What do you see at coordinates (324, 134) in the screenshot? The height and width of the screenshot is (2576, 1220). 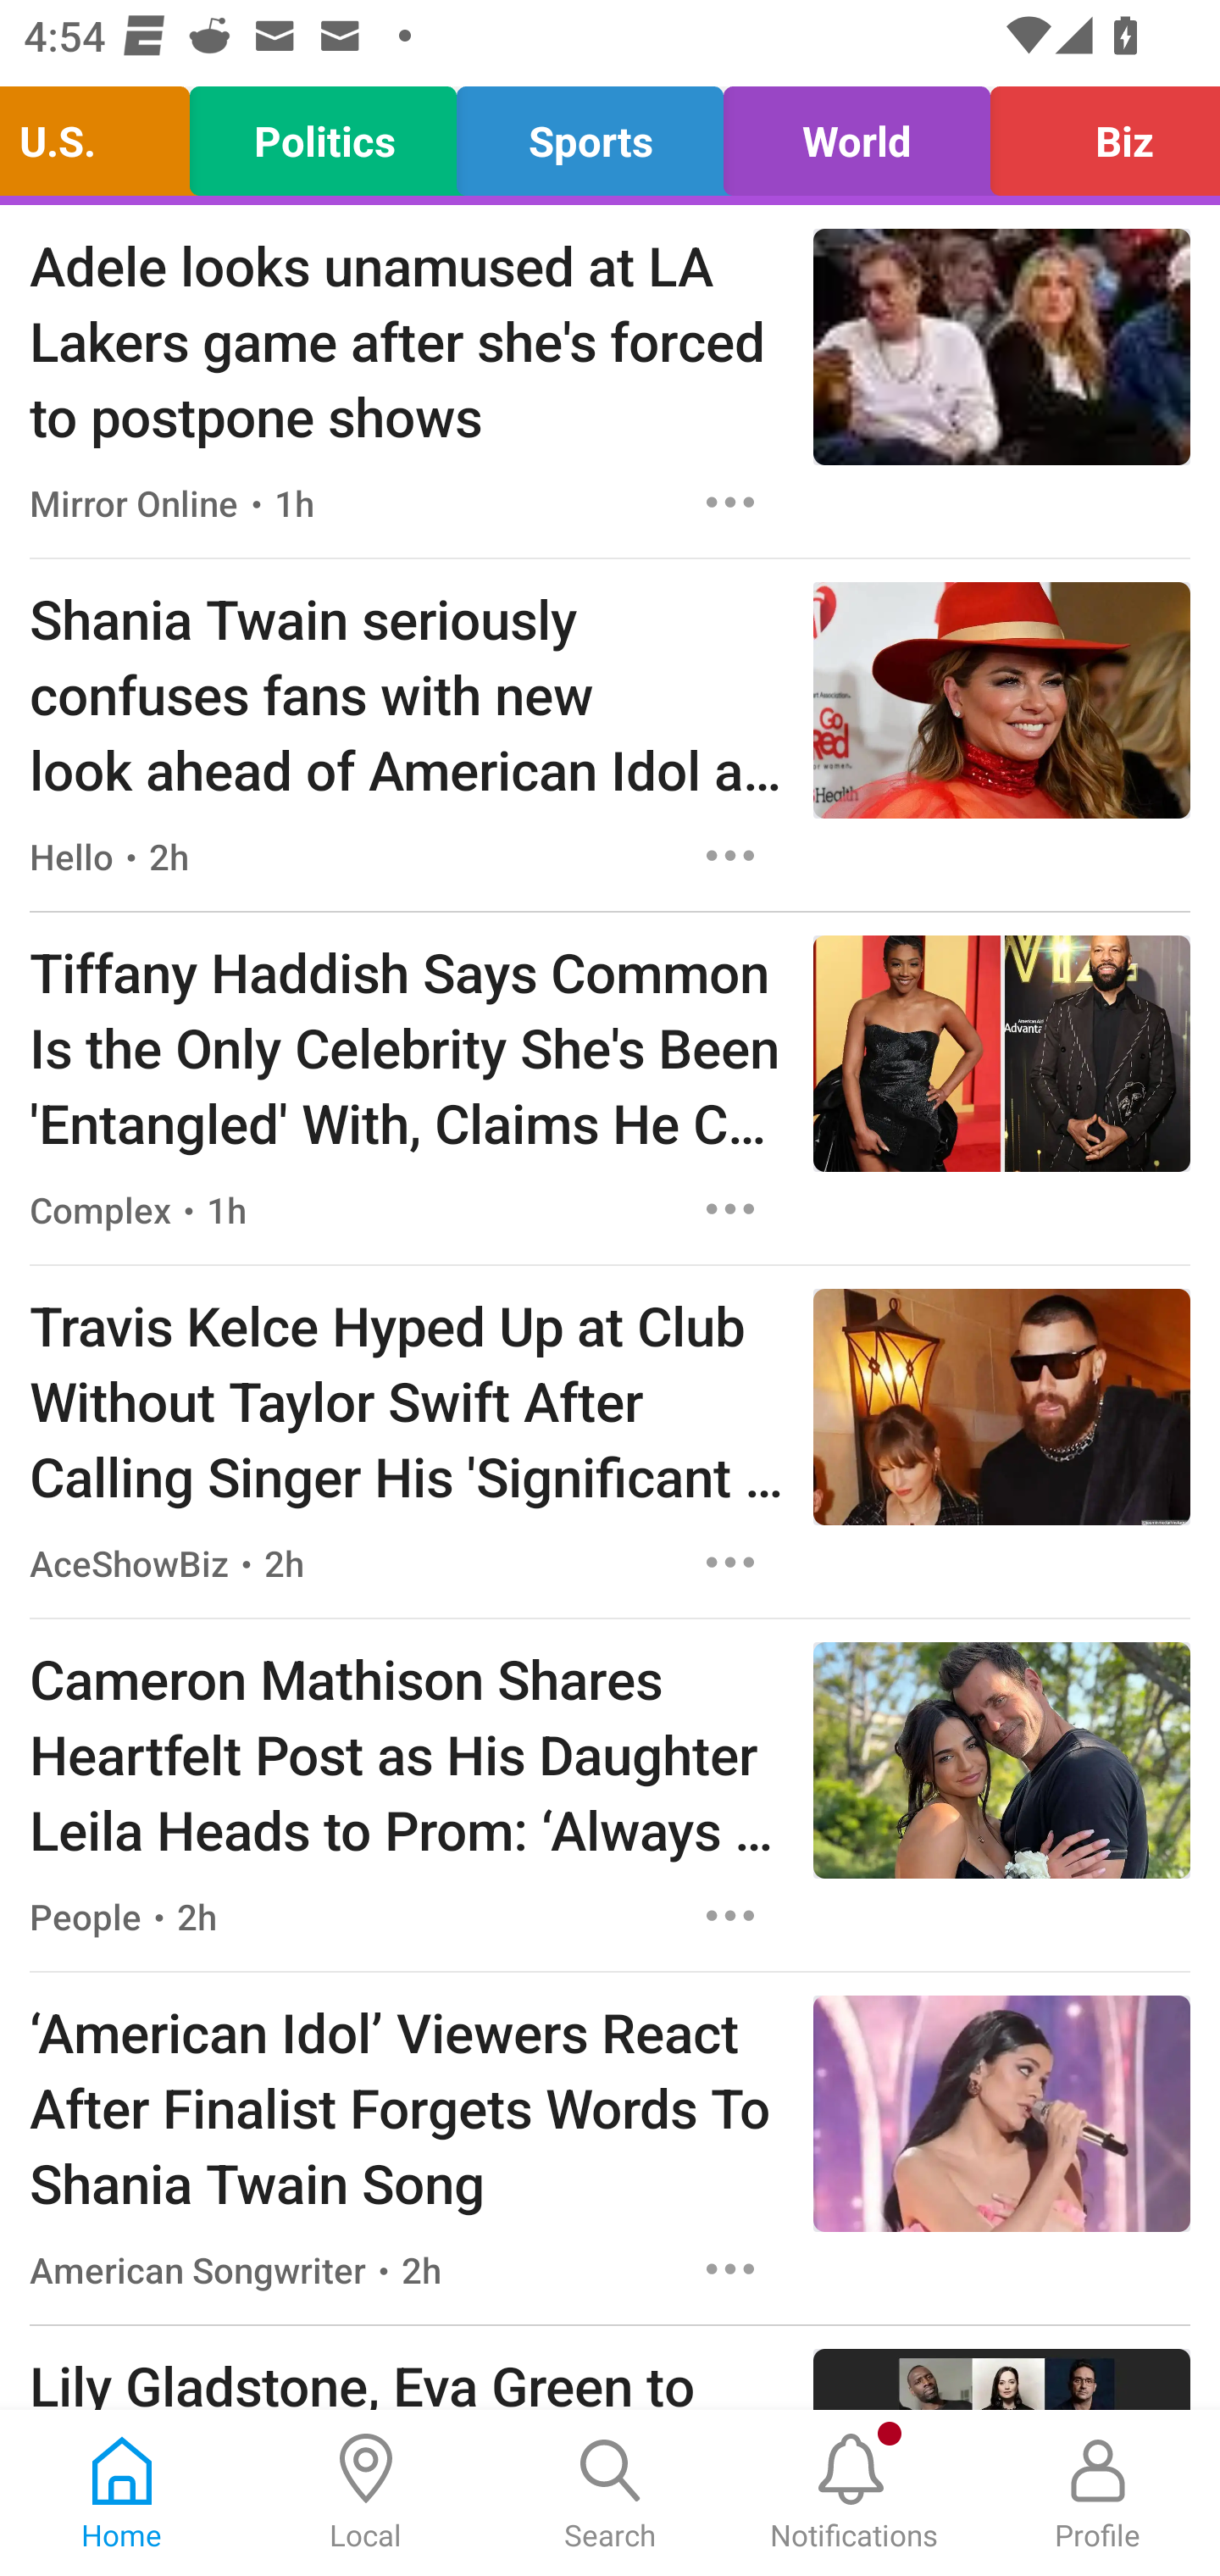 I see `Politics` at bounding box center [324, 134].